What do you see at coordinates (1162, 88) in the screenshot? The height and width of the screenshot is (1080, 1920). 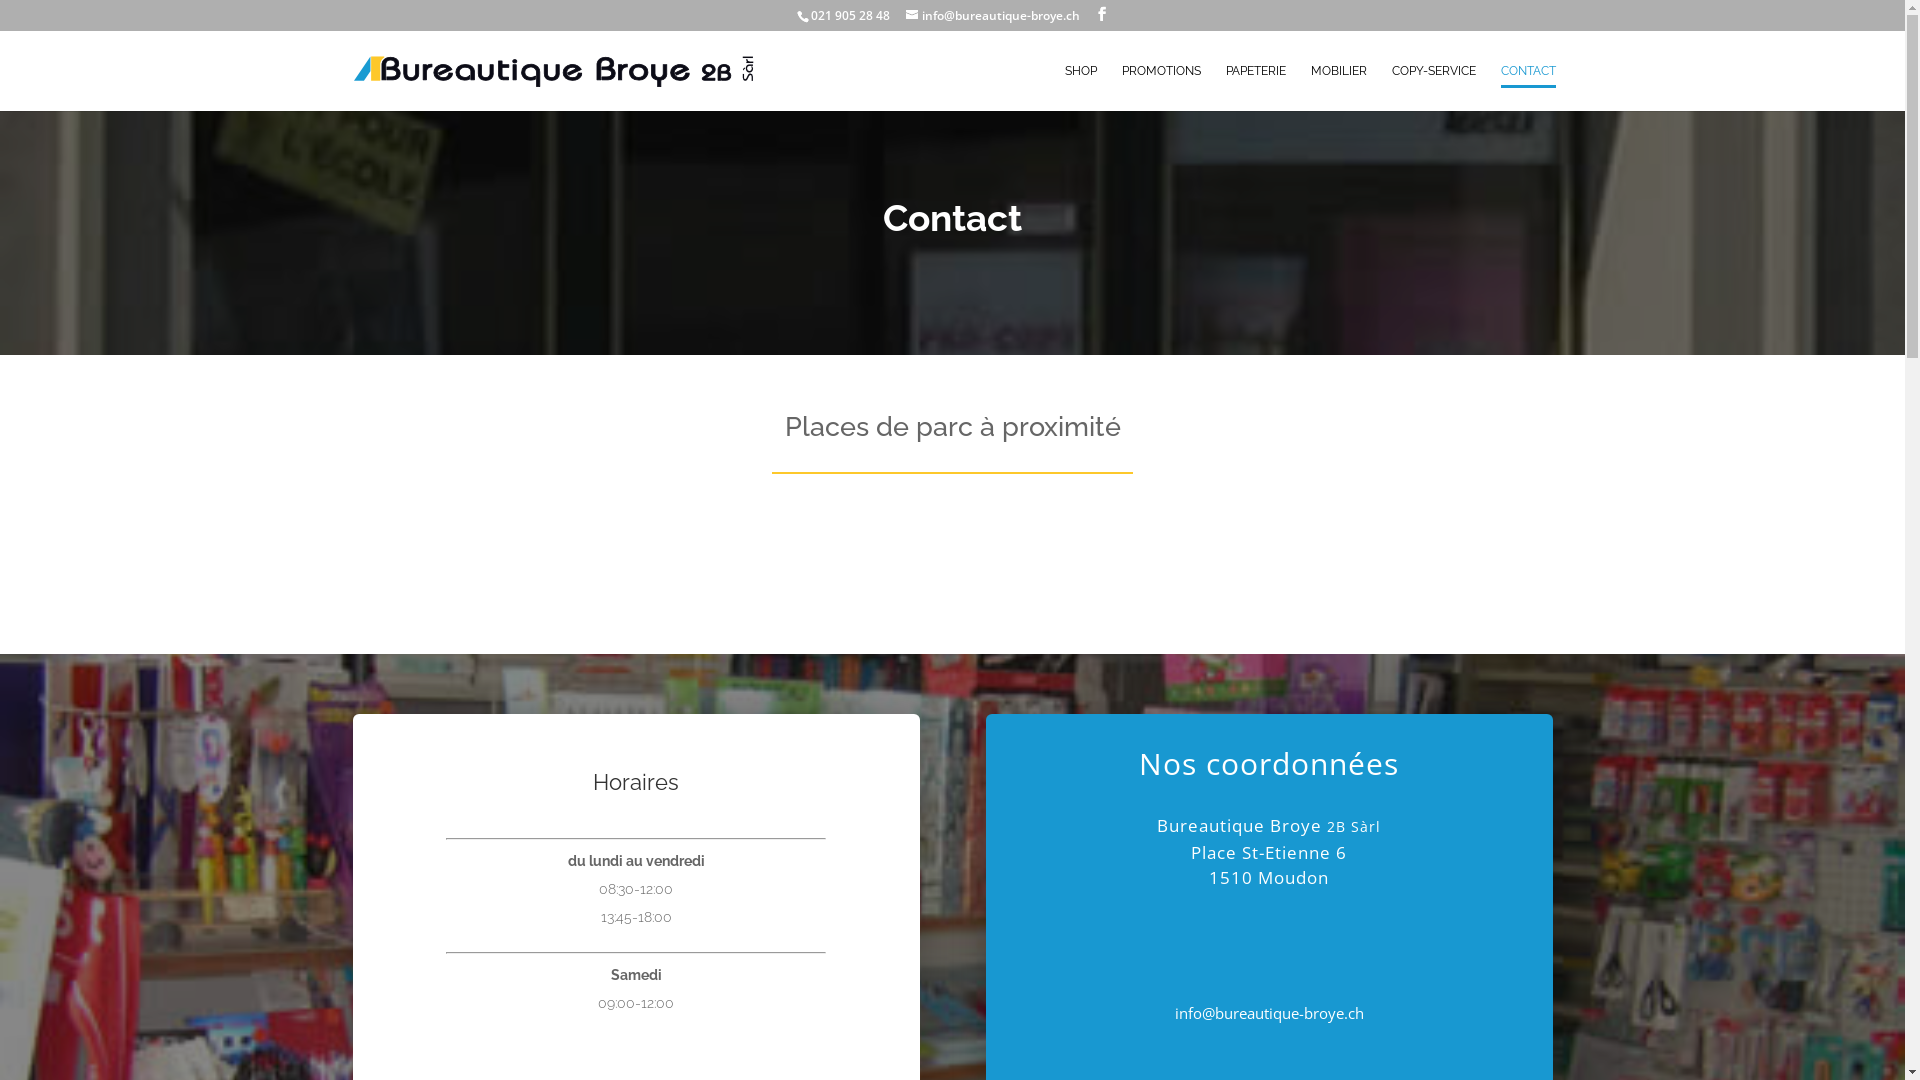 I see `PROMOTIONS` at bounding box center [1162, 88].